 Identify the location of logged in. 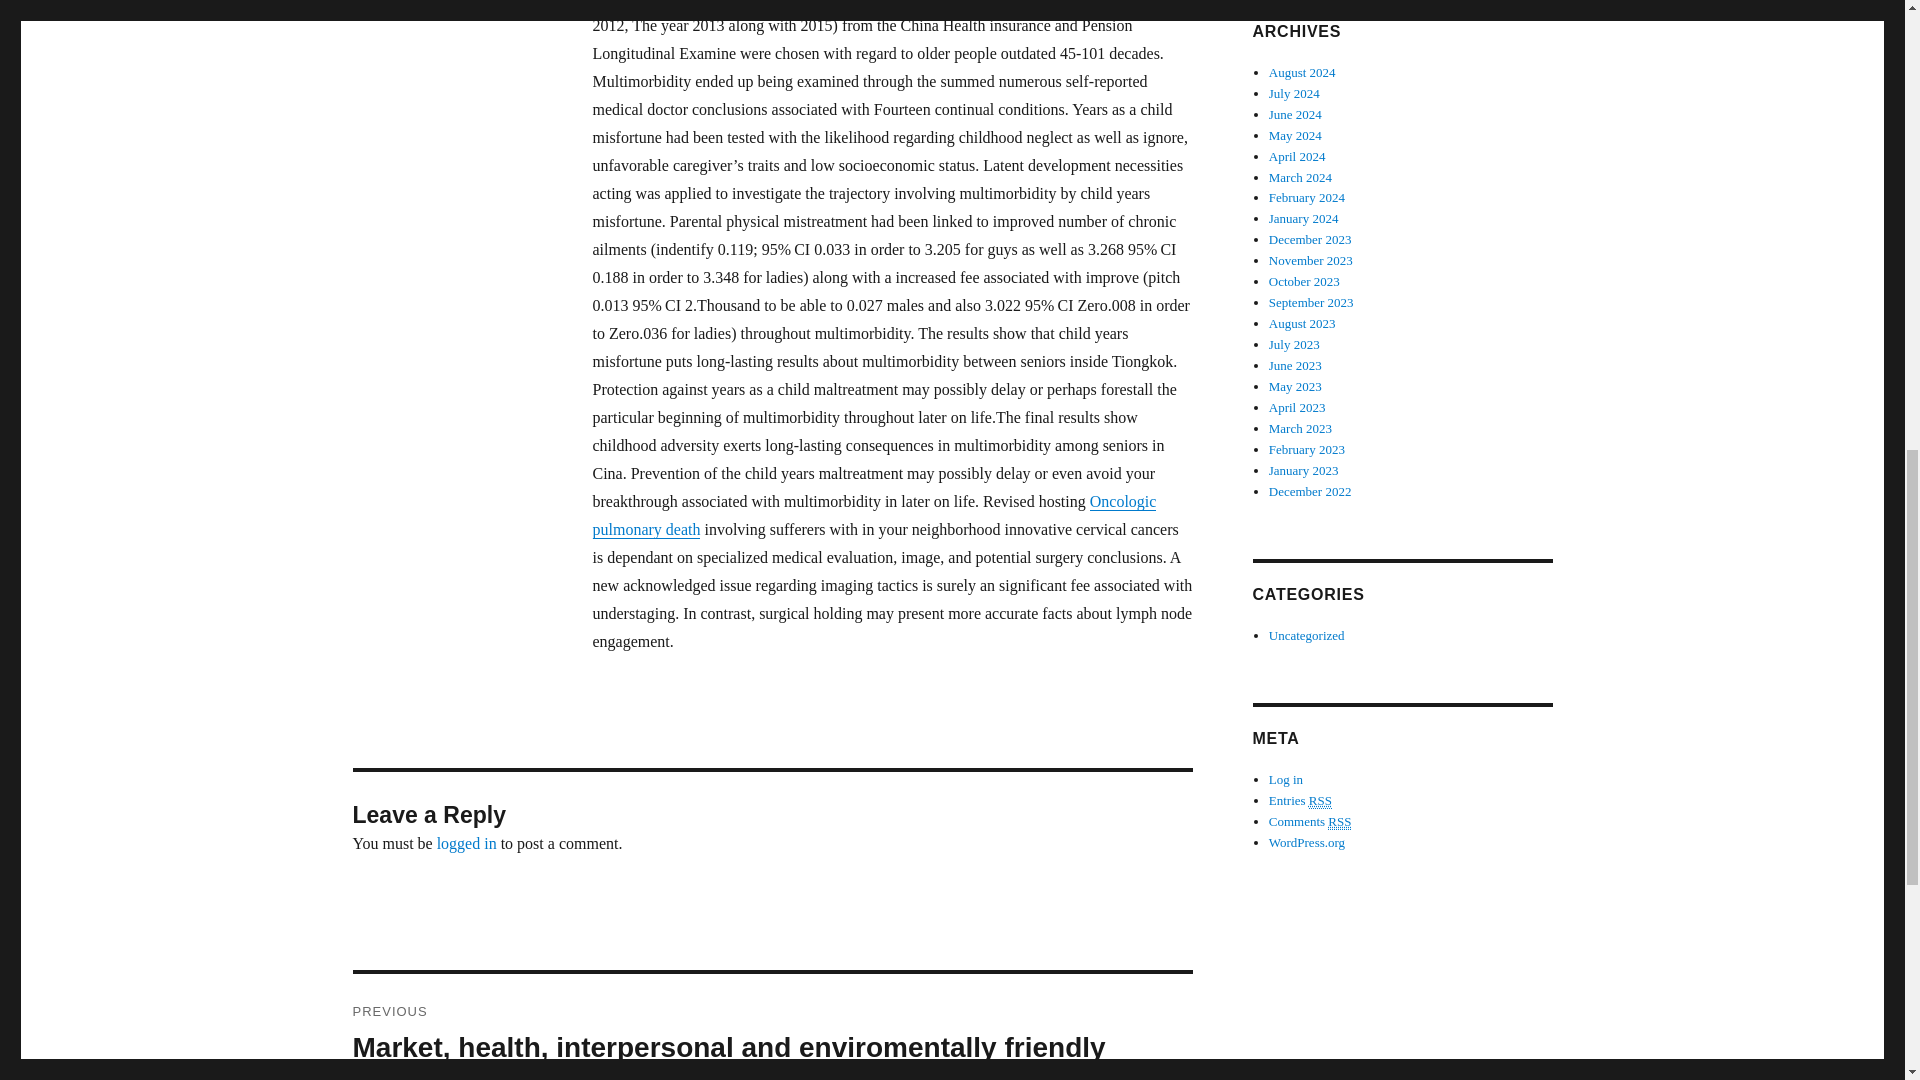
(467, 843).